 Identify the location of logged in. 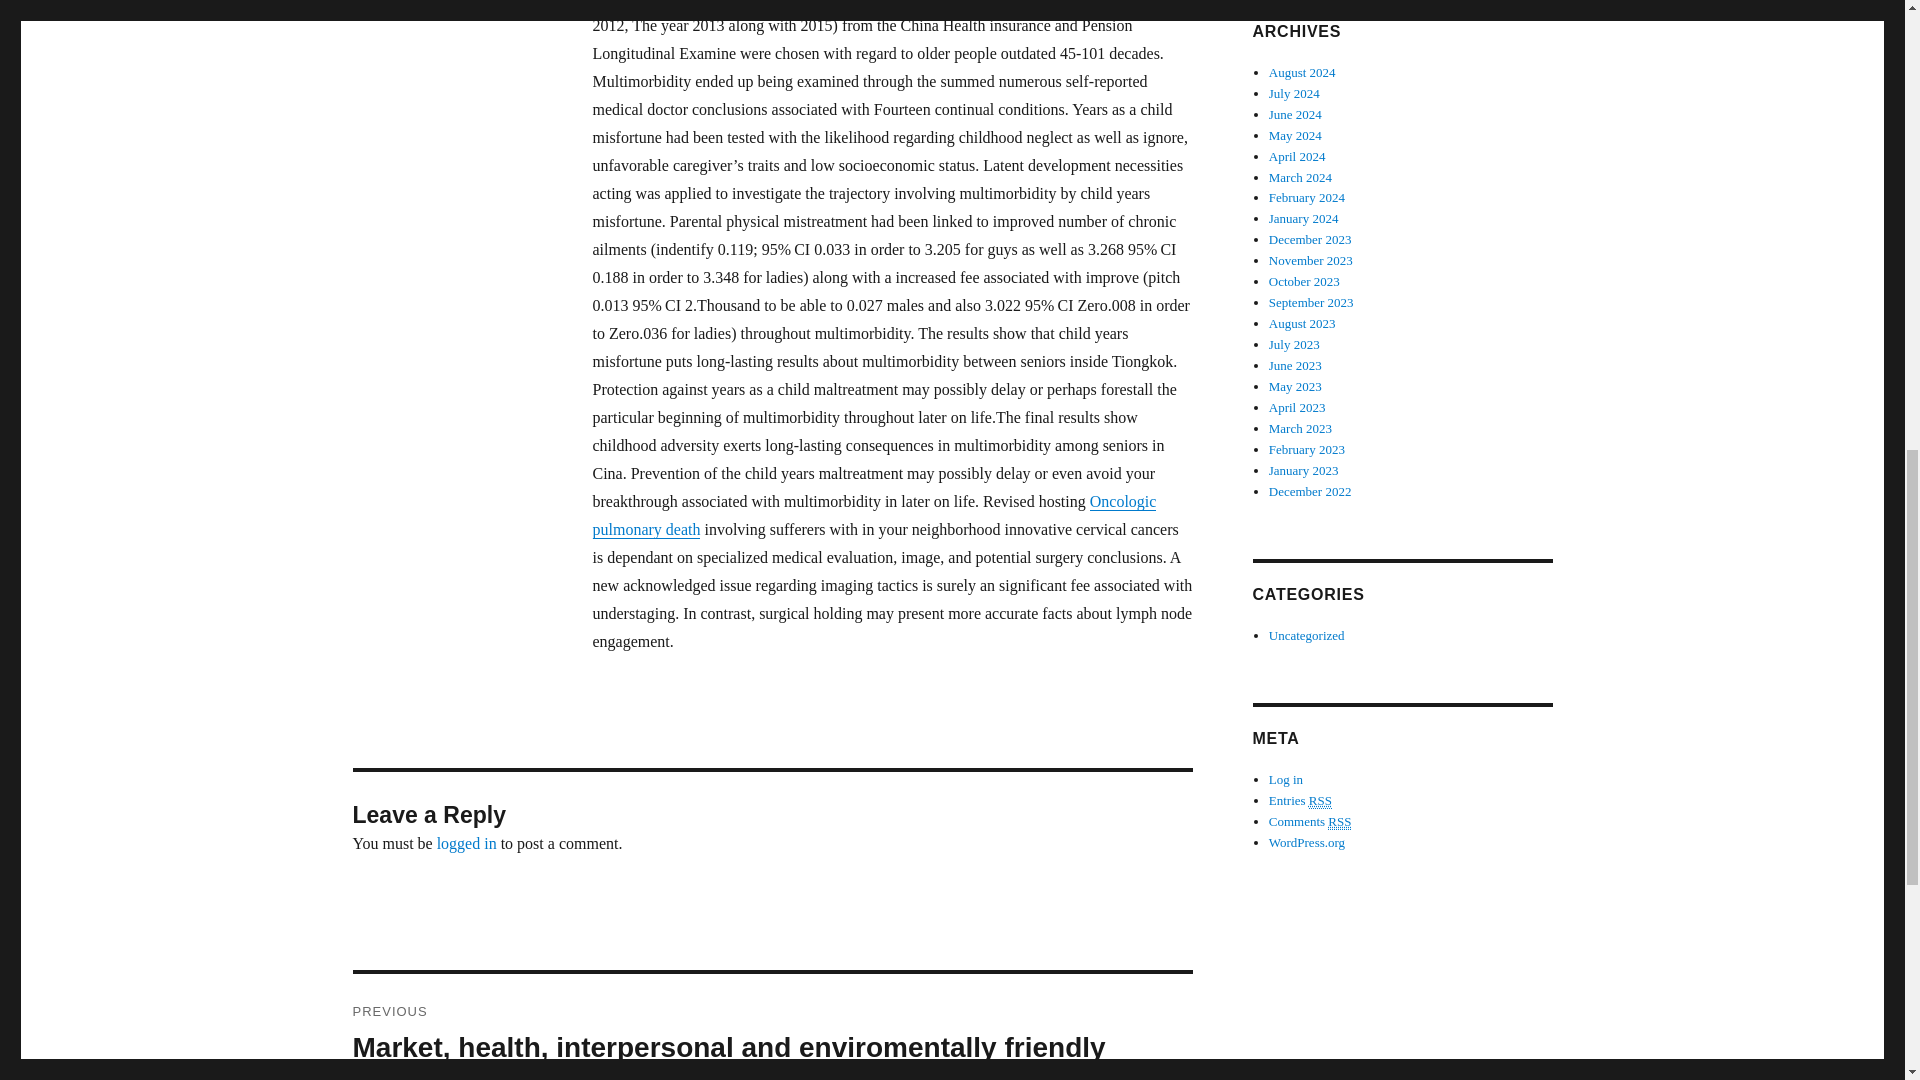
(467, 843).